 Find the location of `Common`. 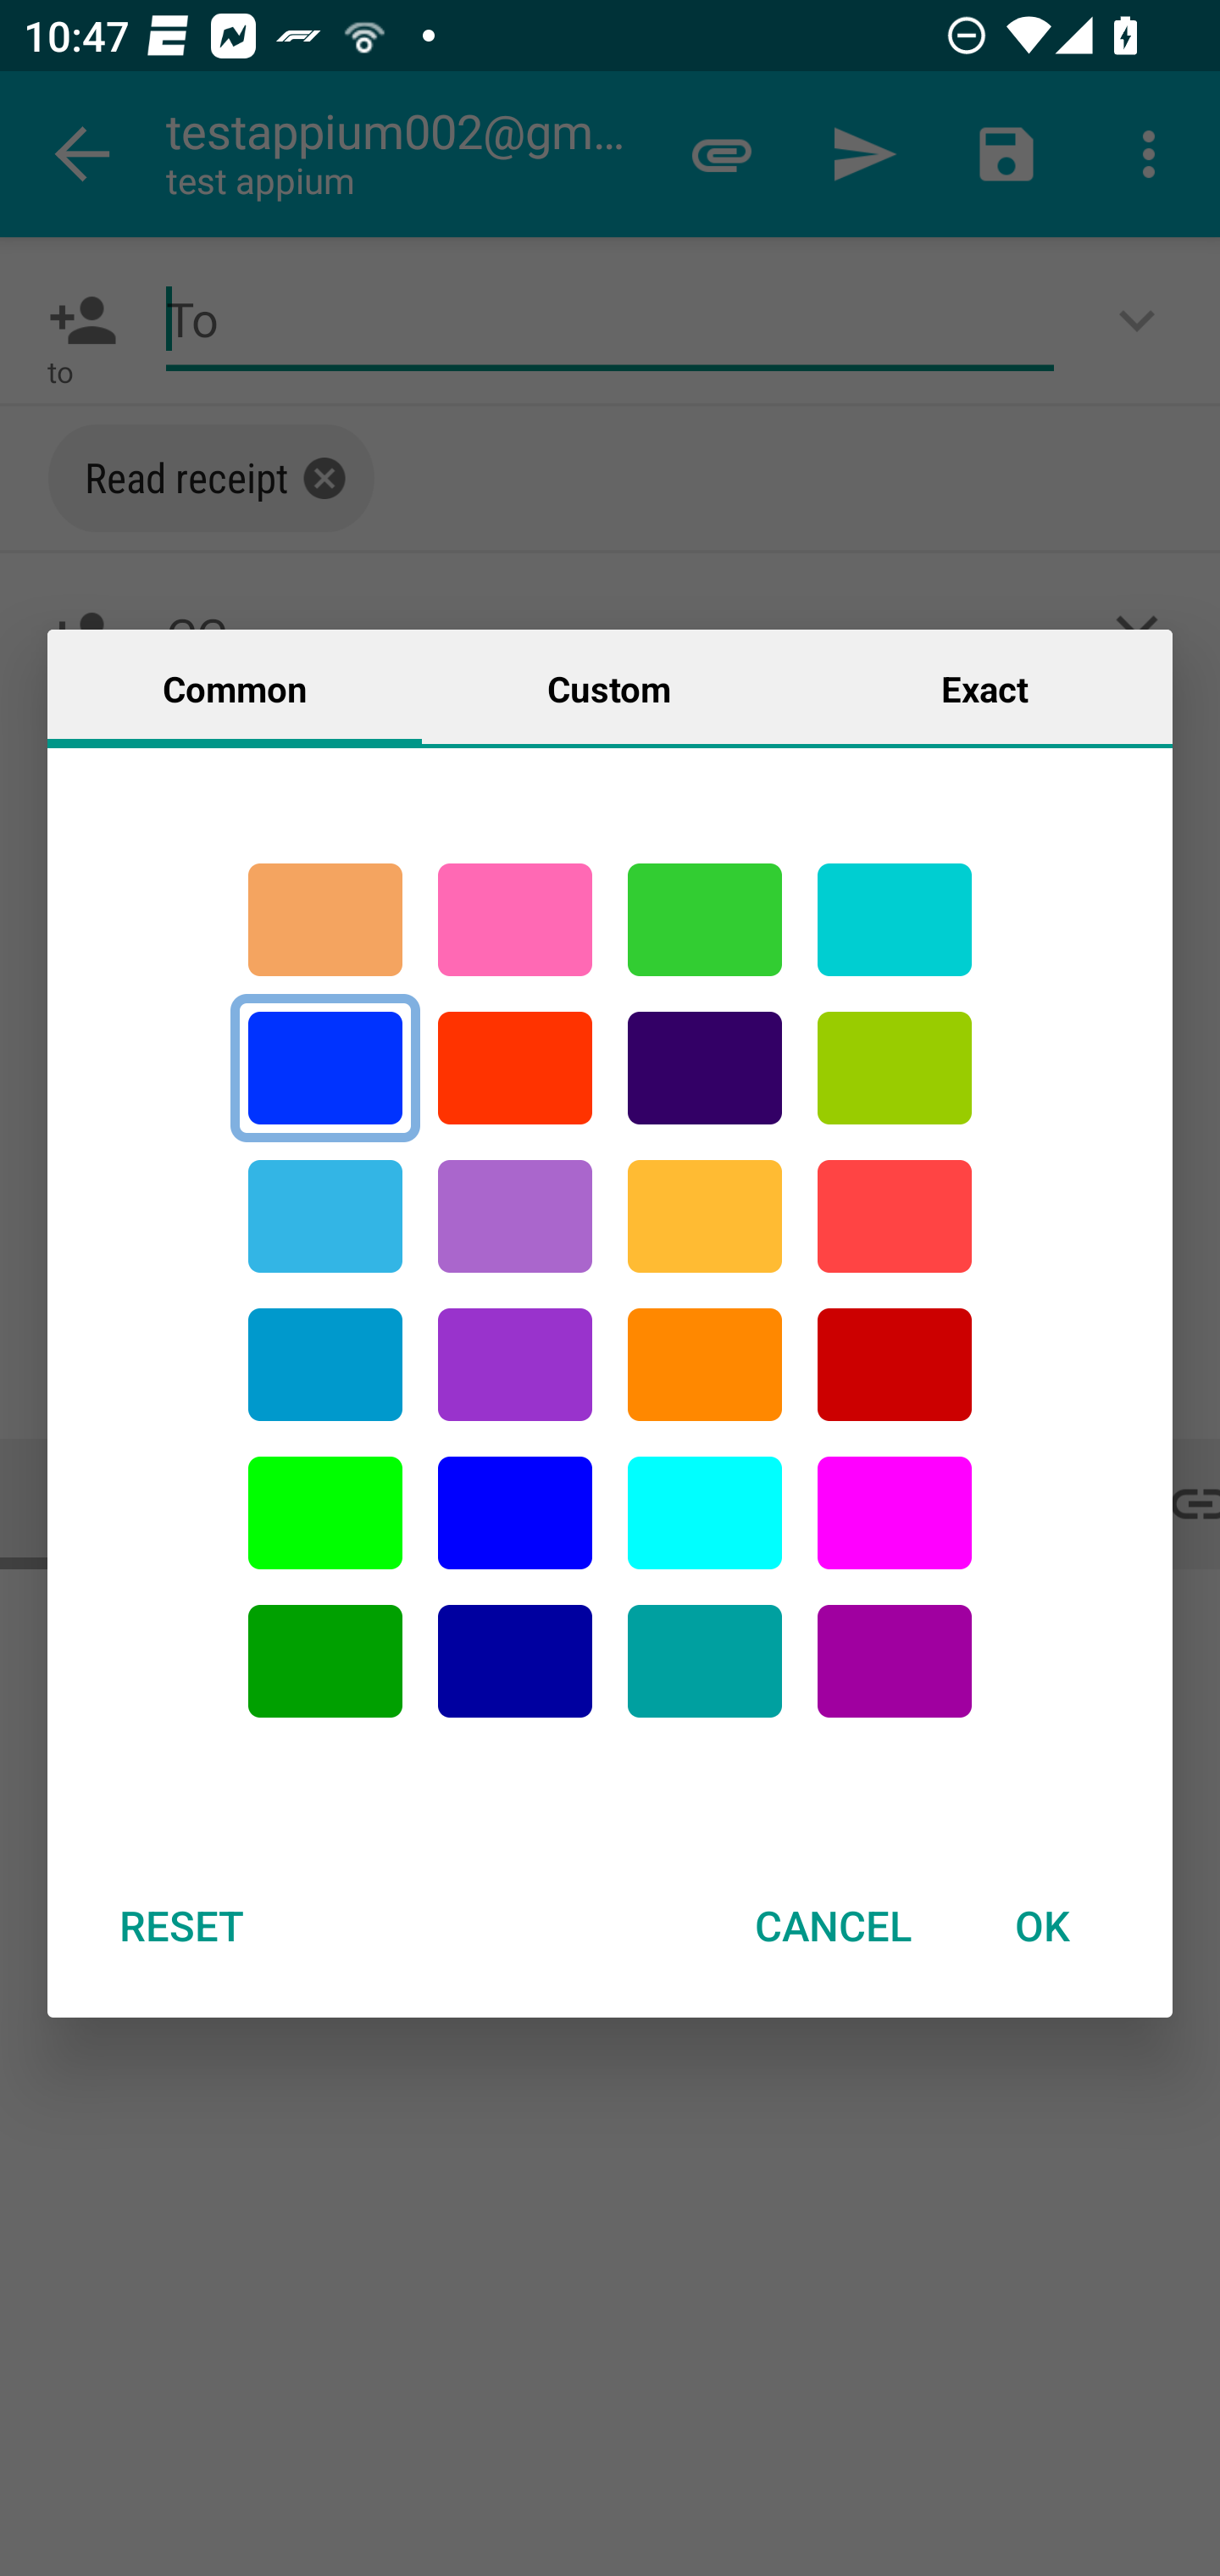

Common is located at coordinates (235, 687).